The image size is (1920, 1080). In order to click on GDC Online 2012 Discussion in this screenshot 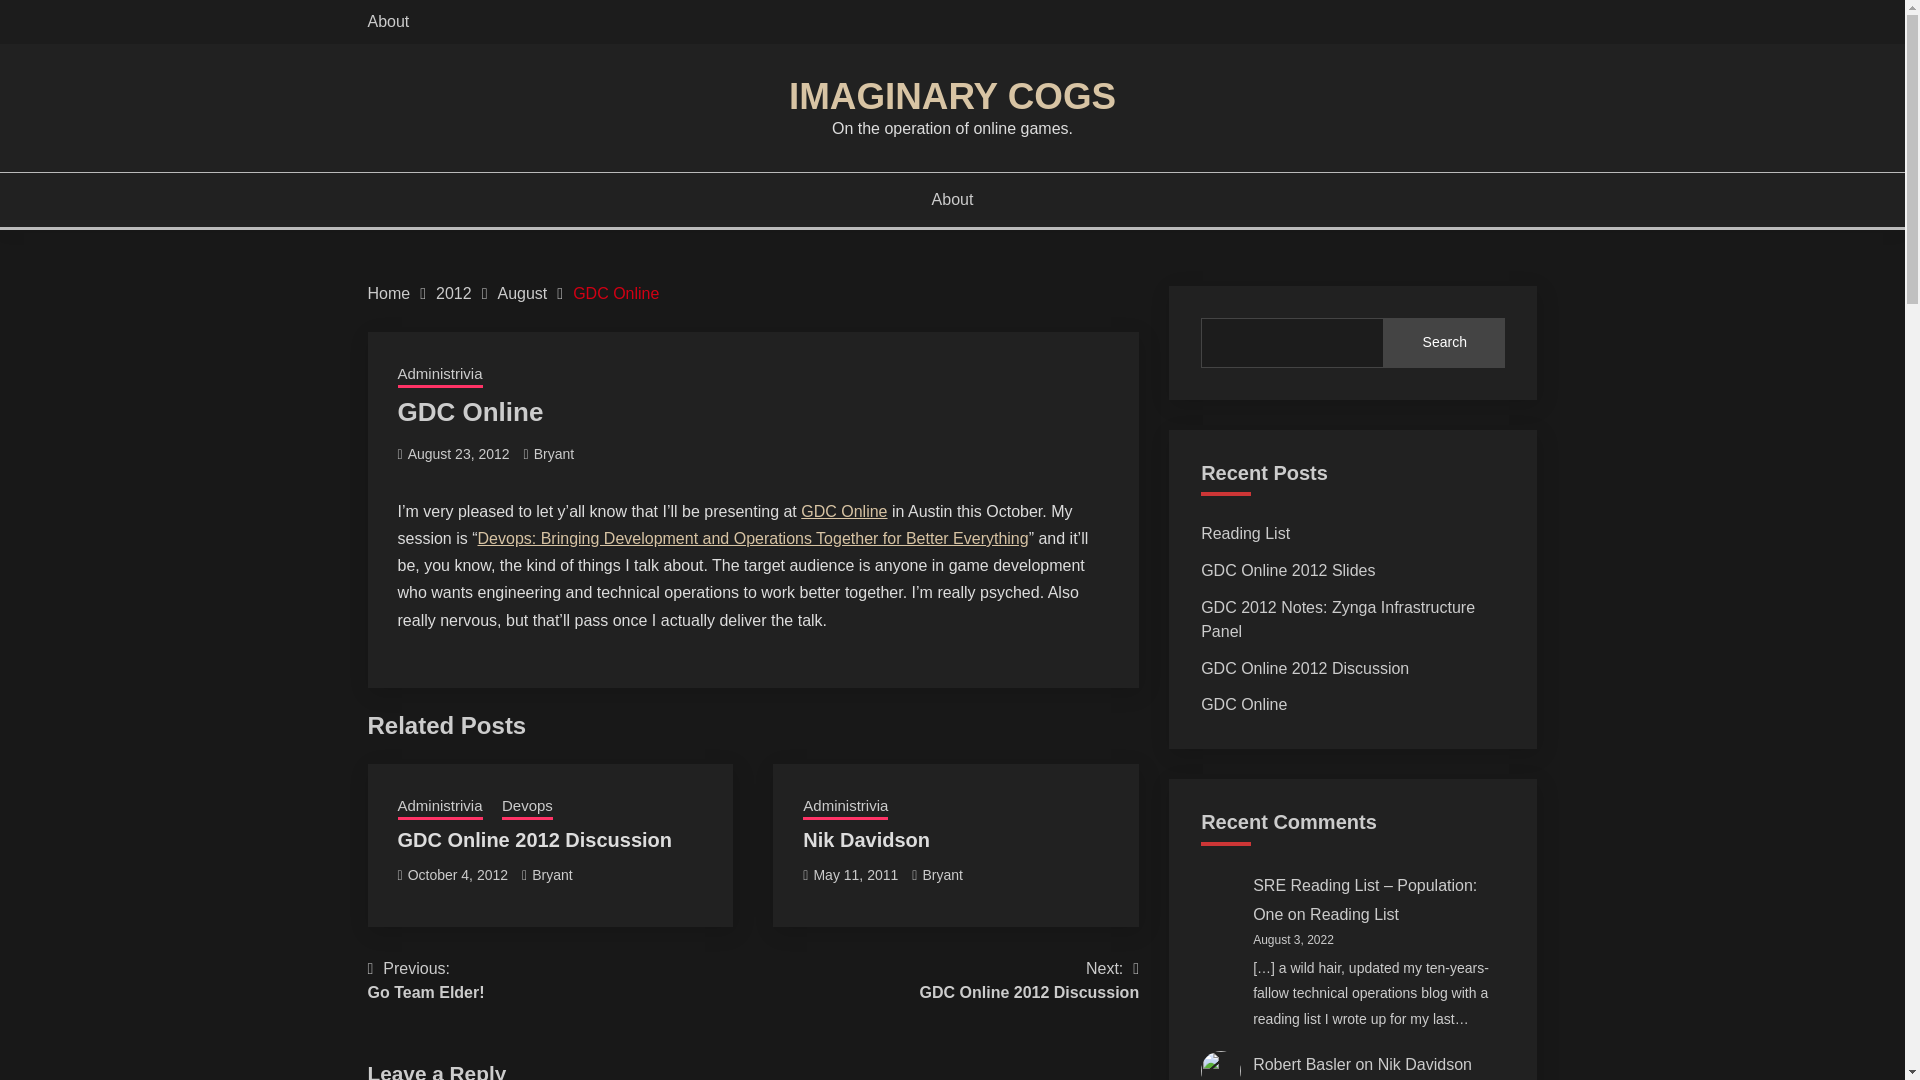, I will do `click(426, 980)`.